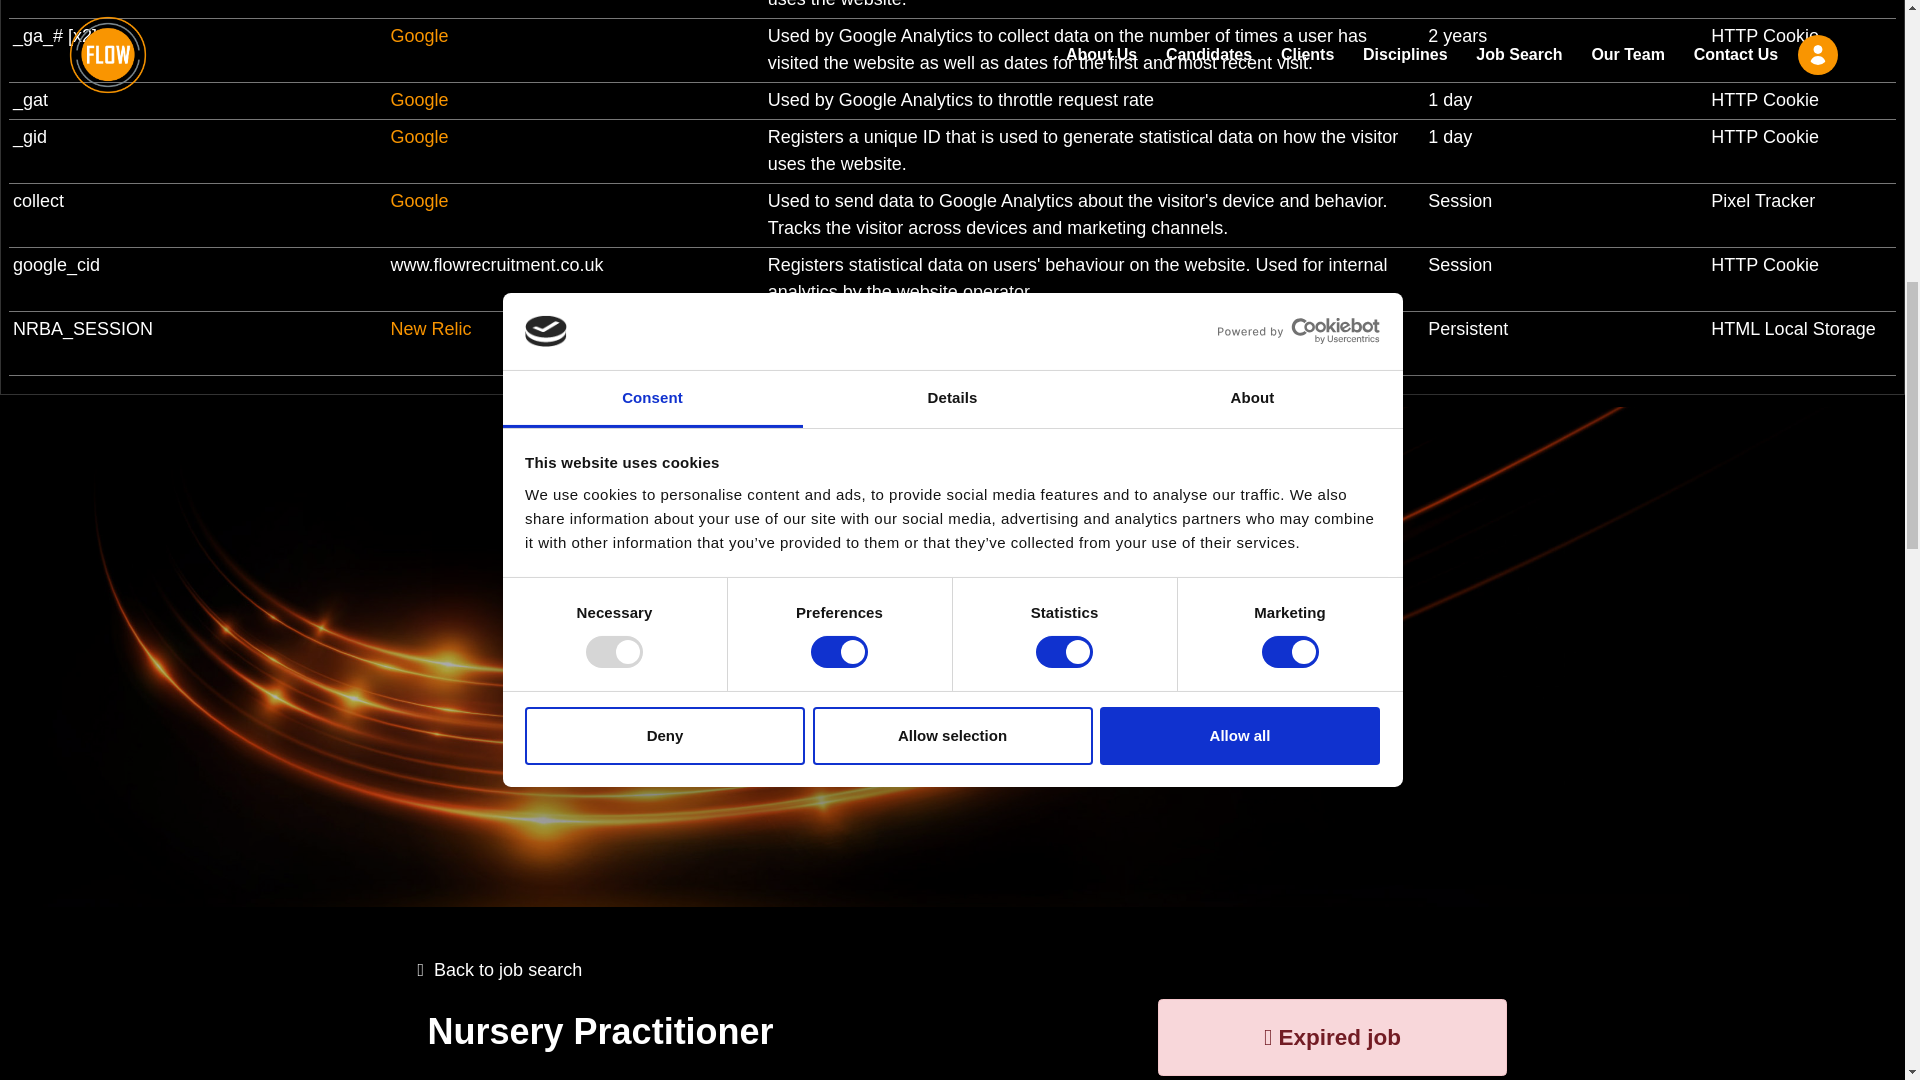 This screenshot has height=1080, width=1920. What do you see at coordinates (430, 328) in the screenshot?
I see `New Relic` at bounding box center [430, 328].